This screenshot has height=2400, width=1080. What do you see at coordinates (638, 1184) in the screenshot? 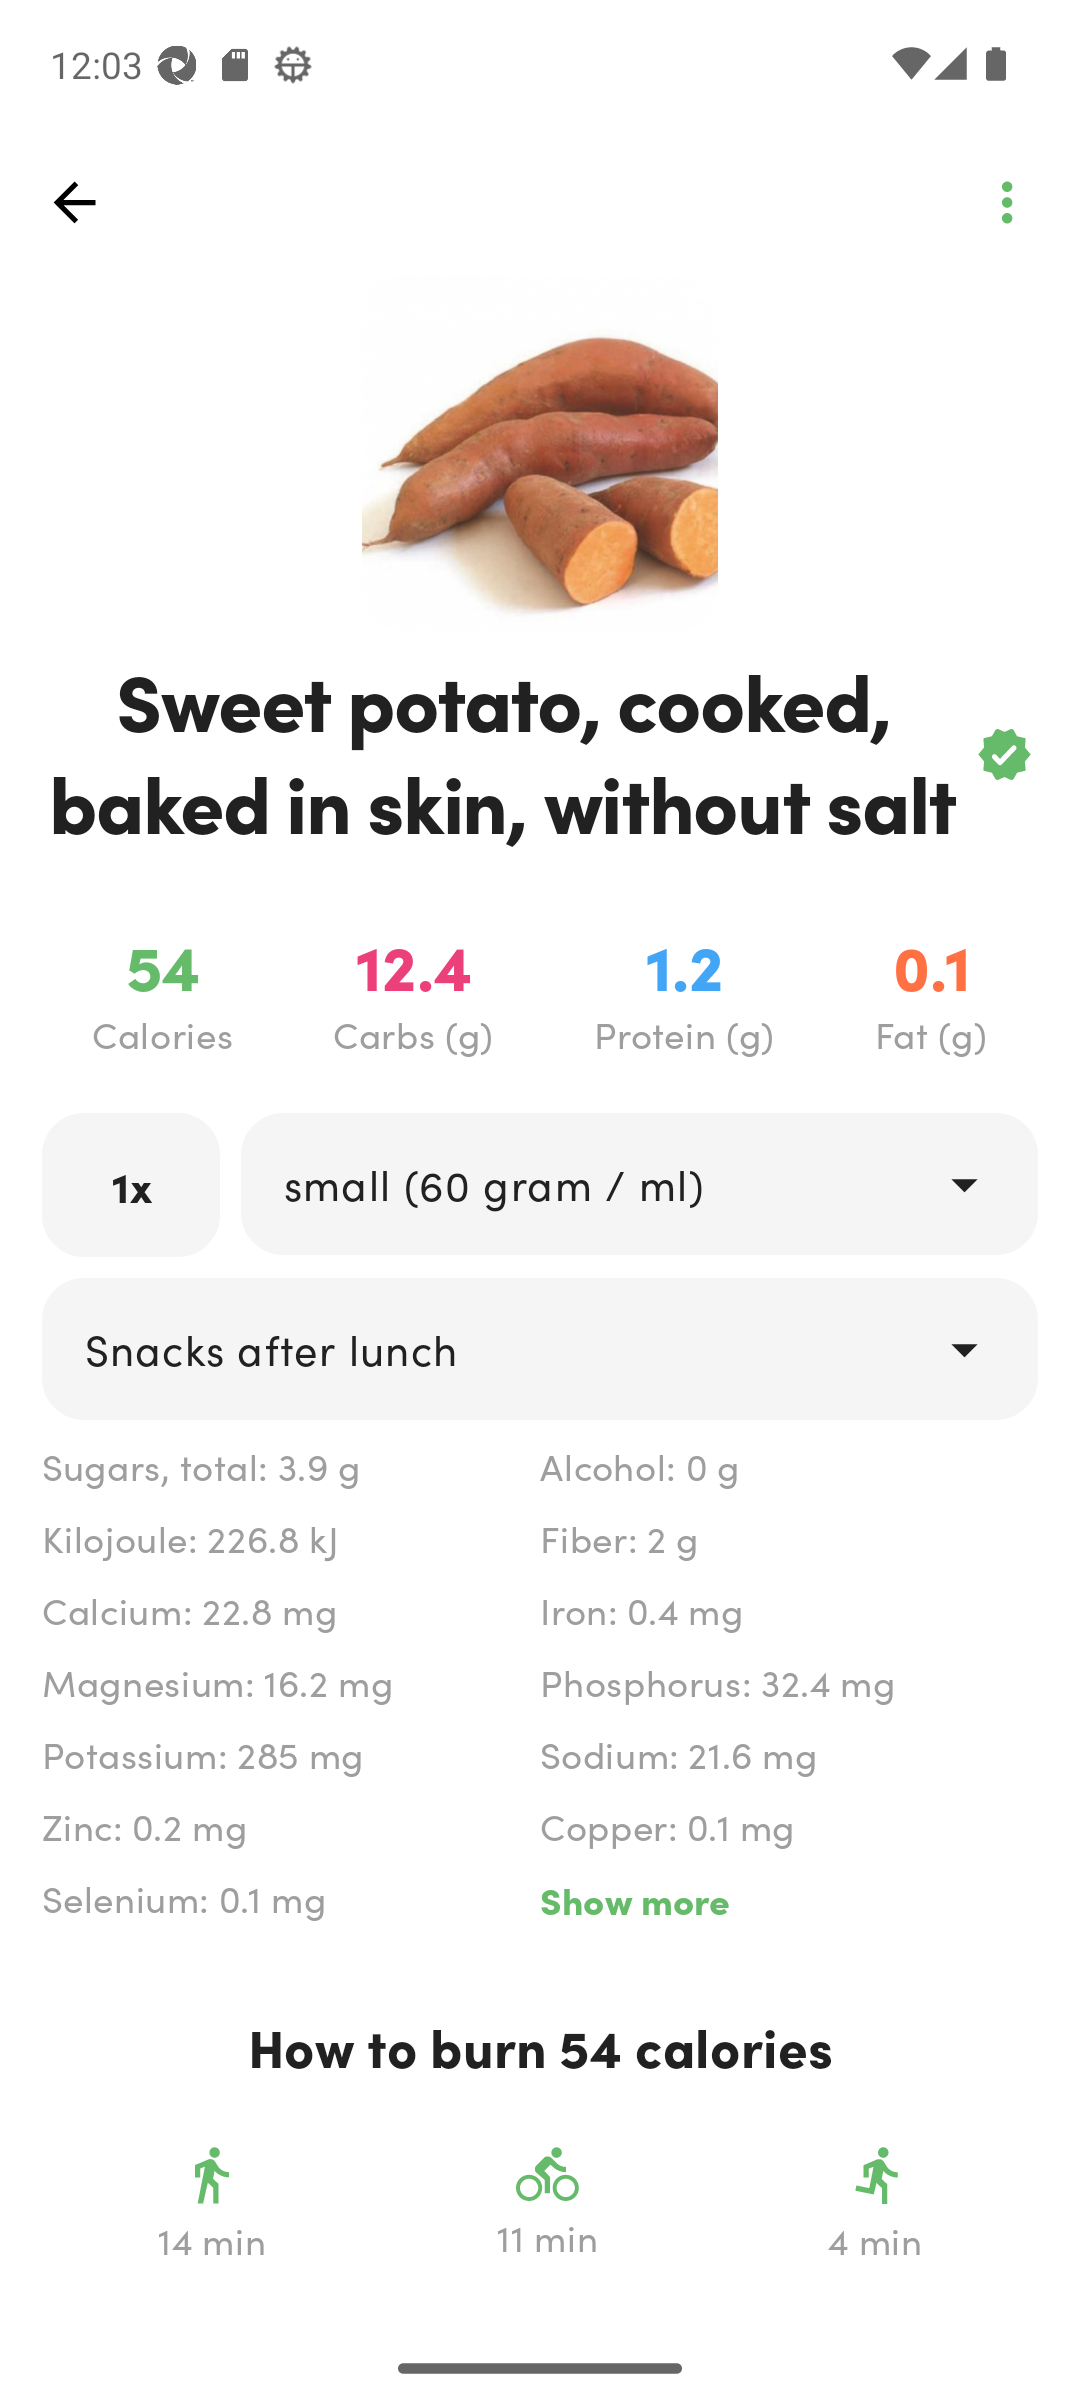
I see `drop_down small (60 gram / ml)` at bounding box center [638, 1184].